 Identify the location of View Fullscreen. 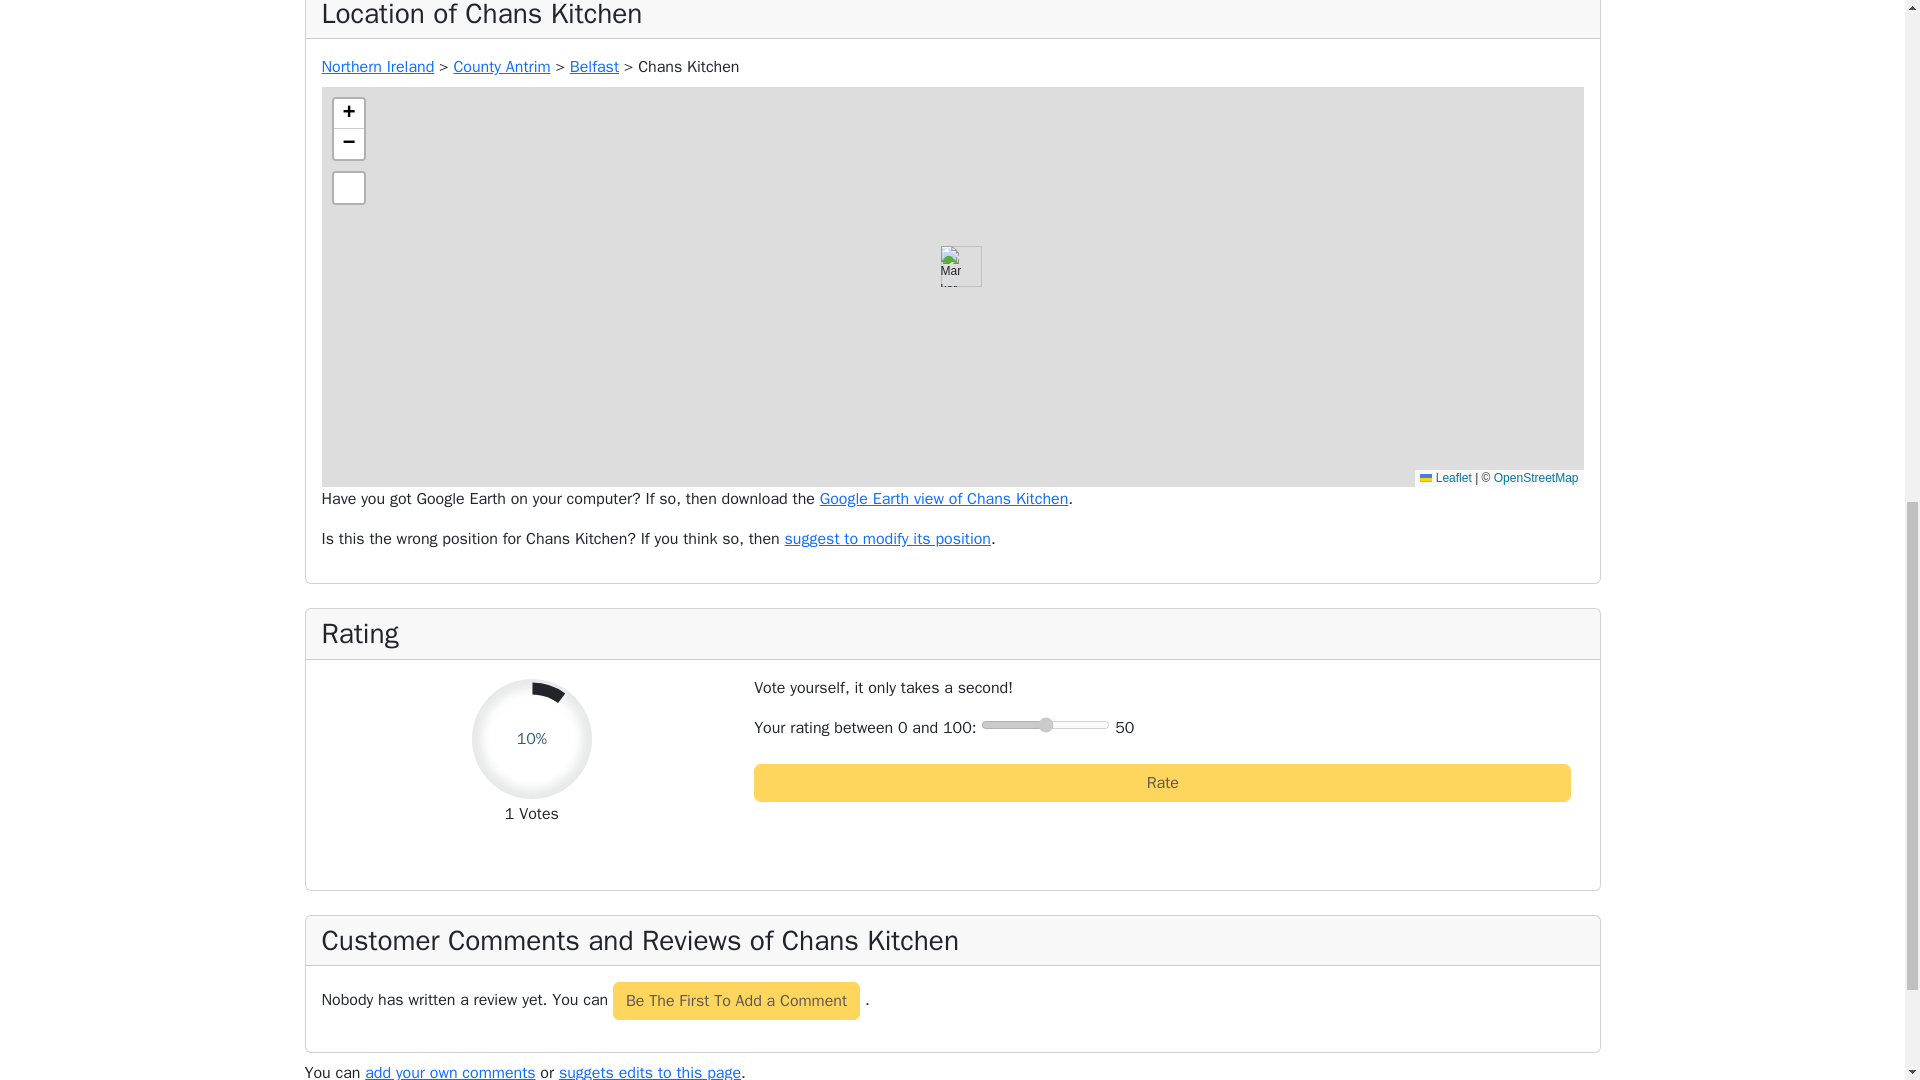
(349, 188).